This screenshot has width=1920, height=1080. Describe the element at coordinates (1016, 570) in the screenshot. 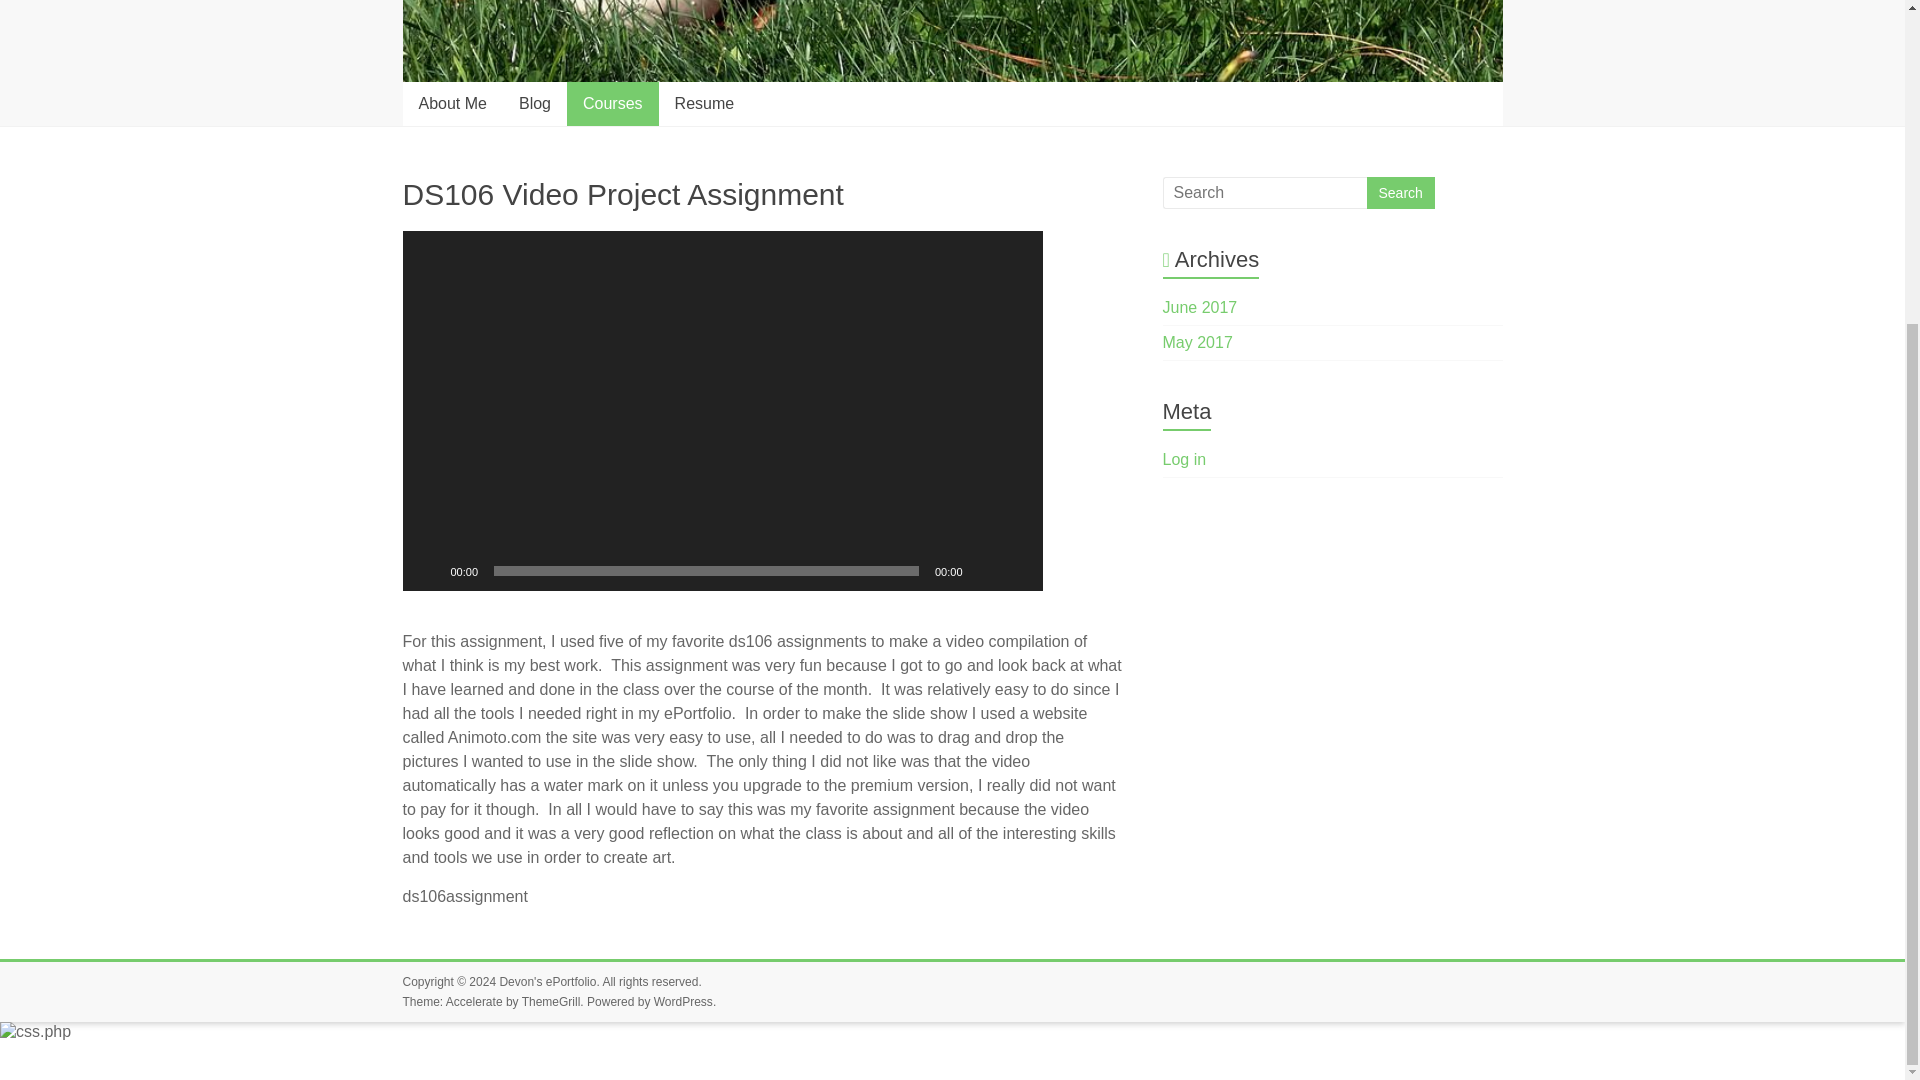

I see `Fullscreen` at that location.